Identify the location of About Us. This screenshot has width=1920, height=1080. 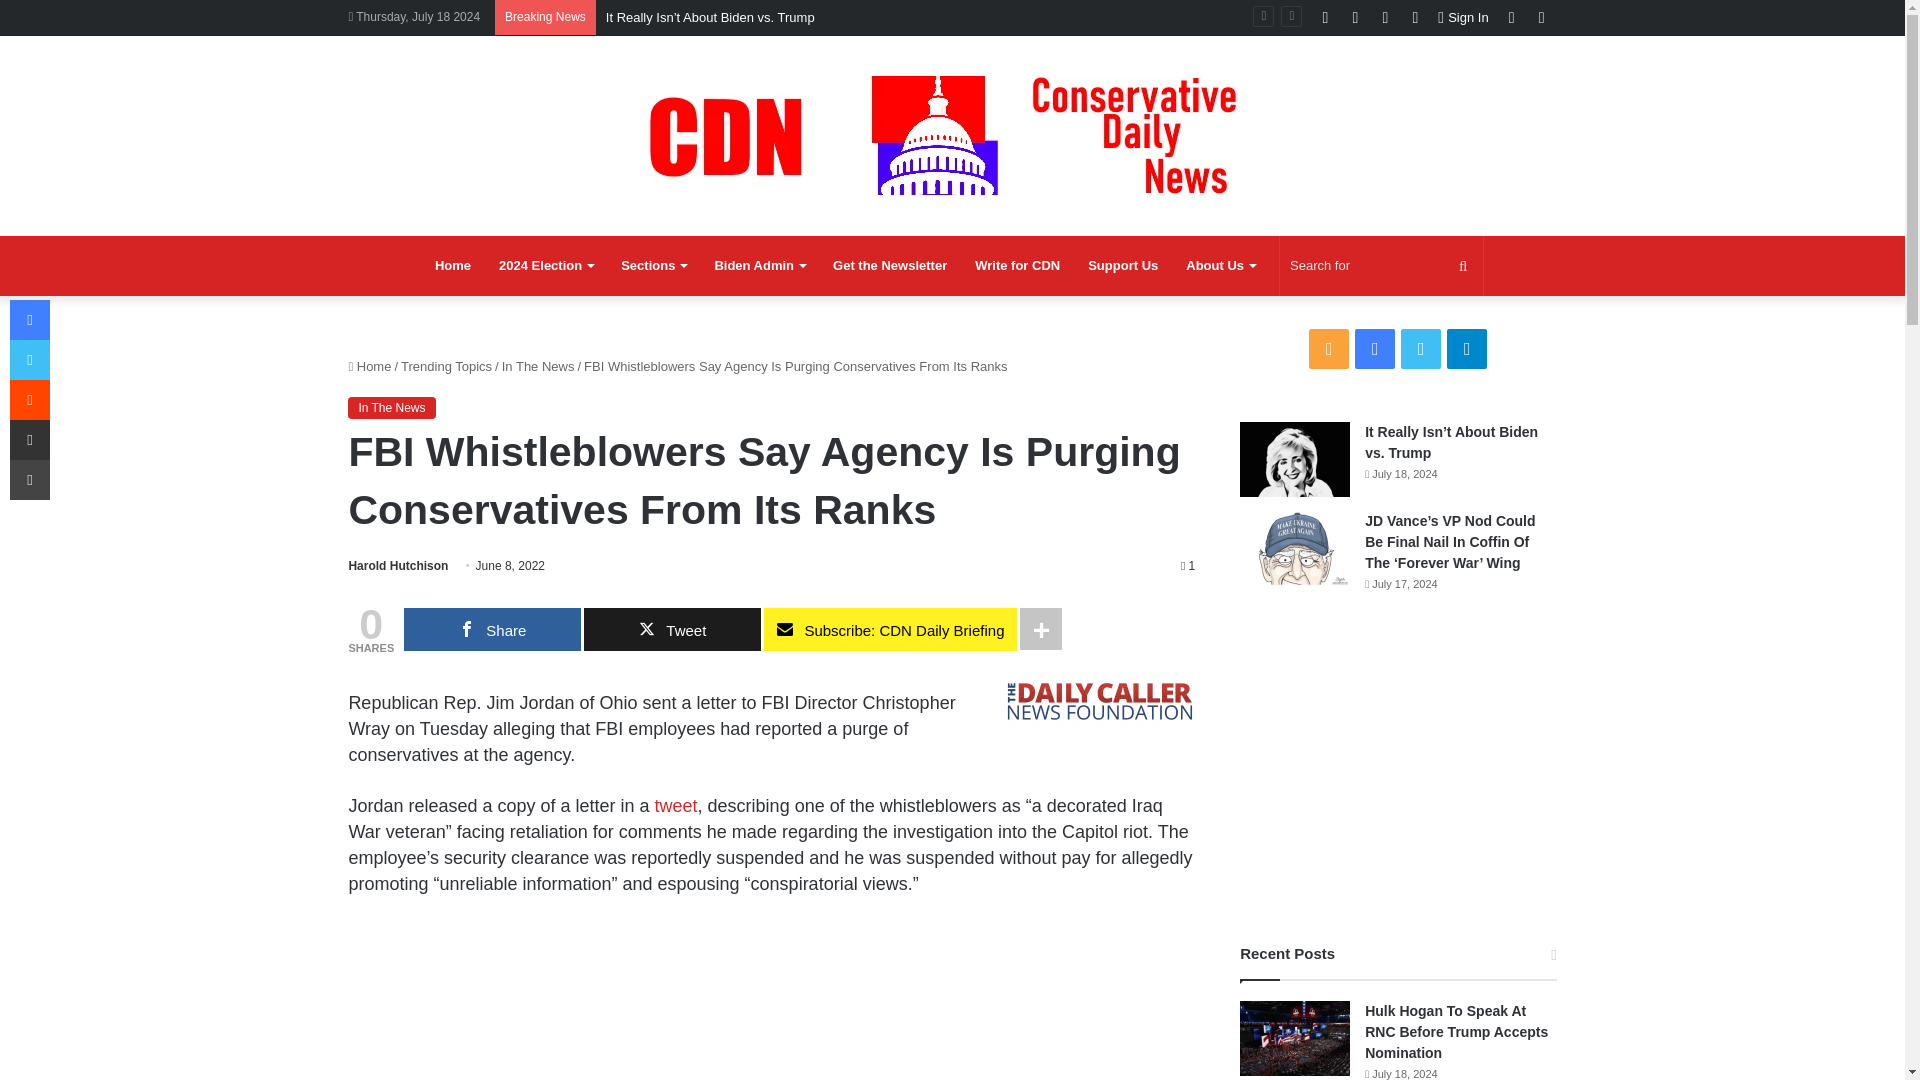
(1220, 266).